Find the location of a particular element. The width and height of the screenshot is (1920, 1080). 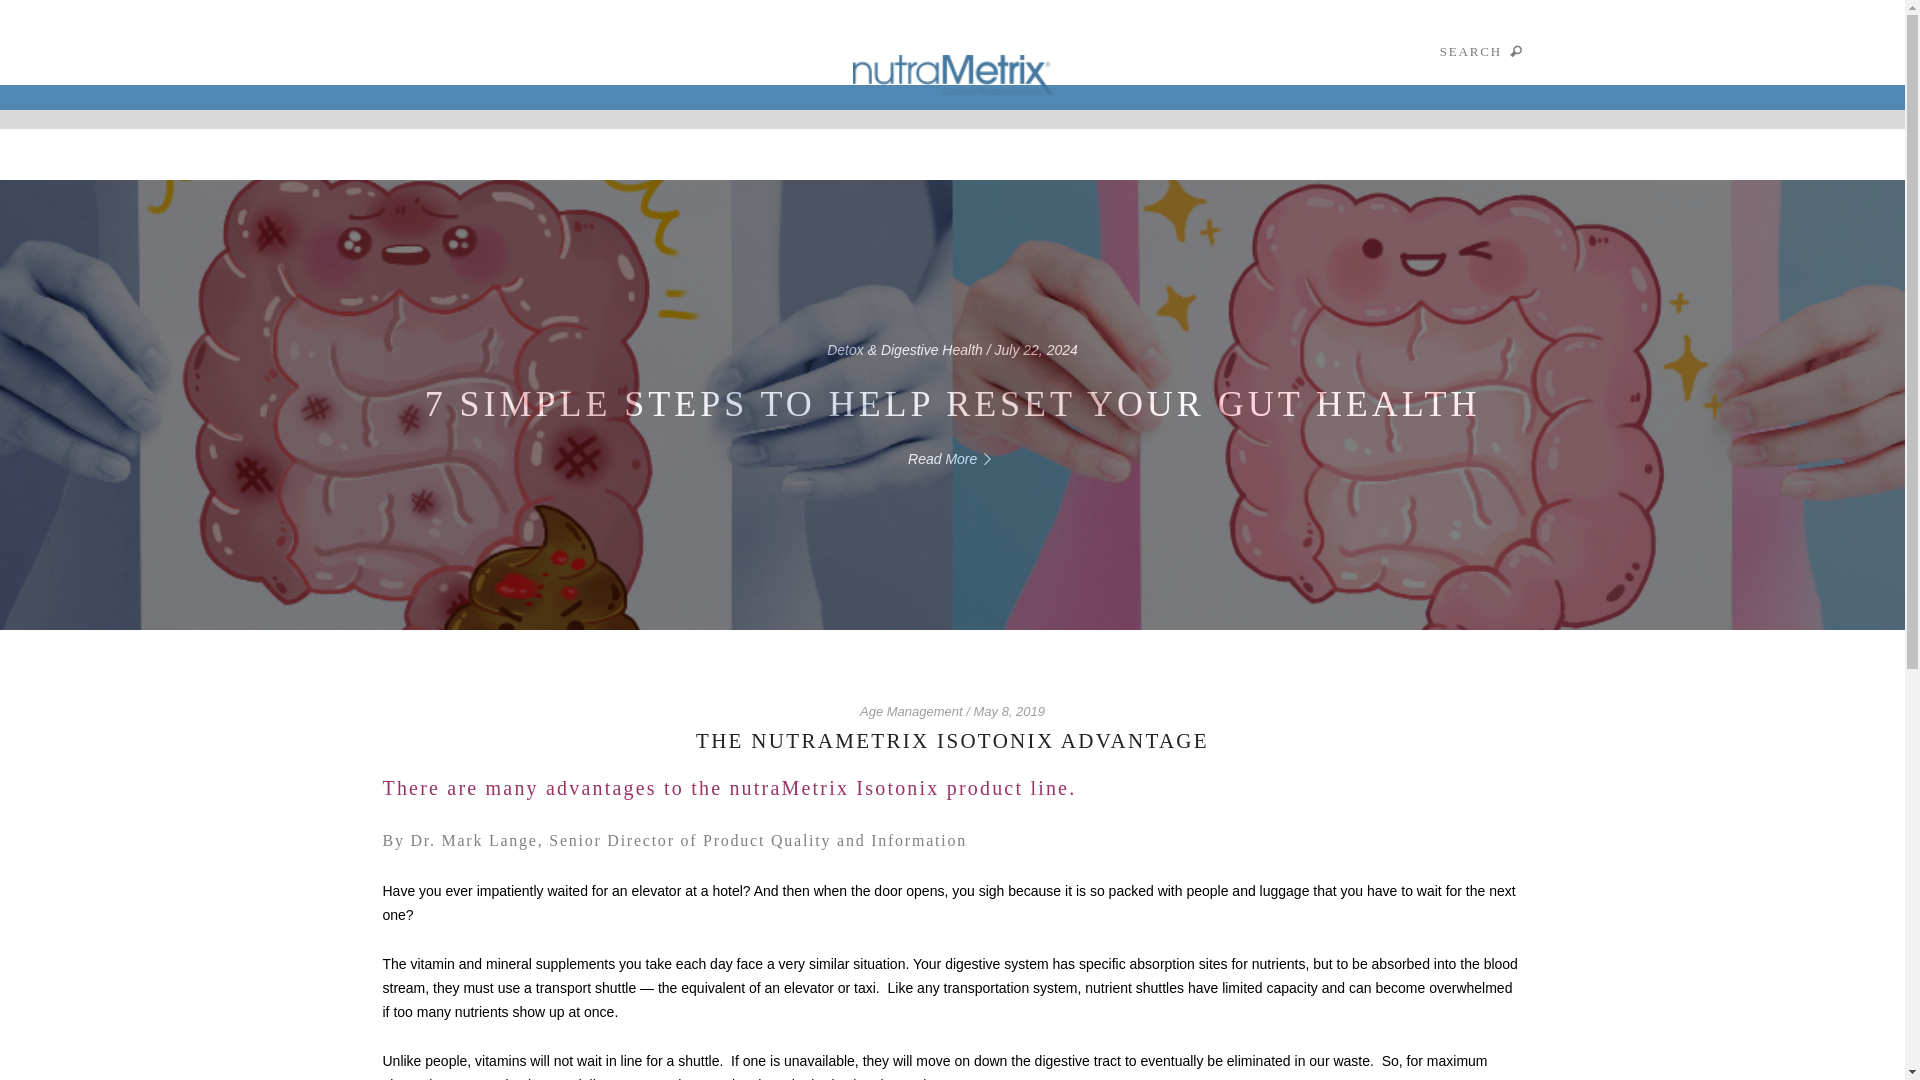

View all posts in Age Management is located at coordinates (912, 712).